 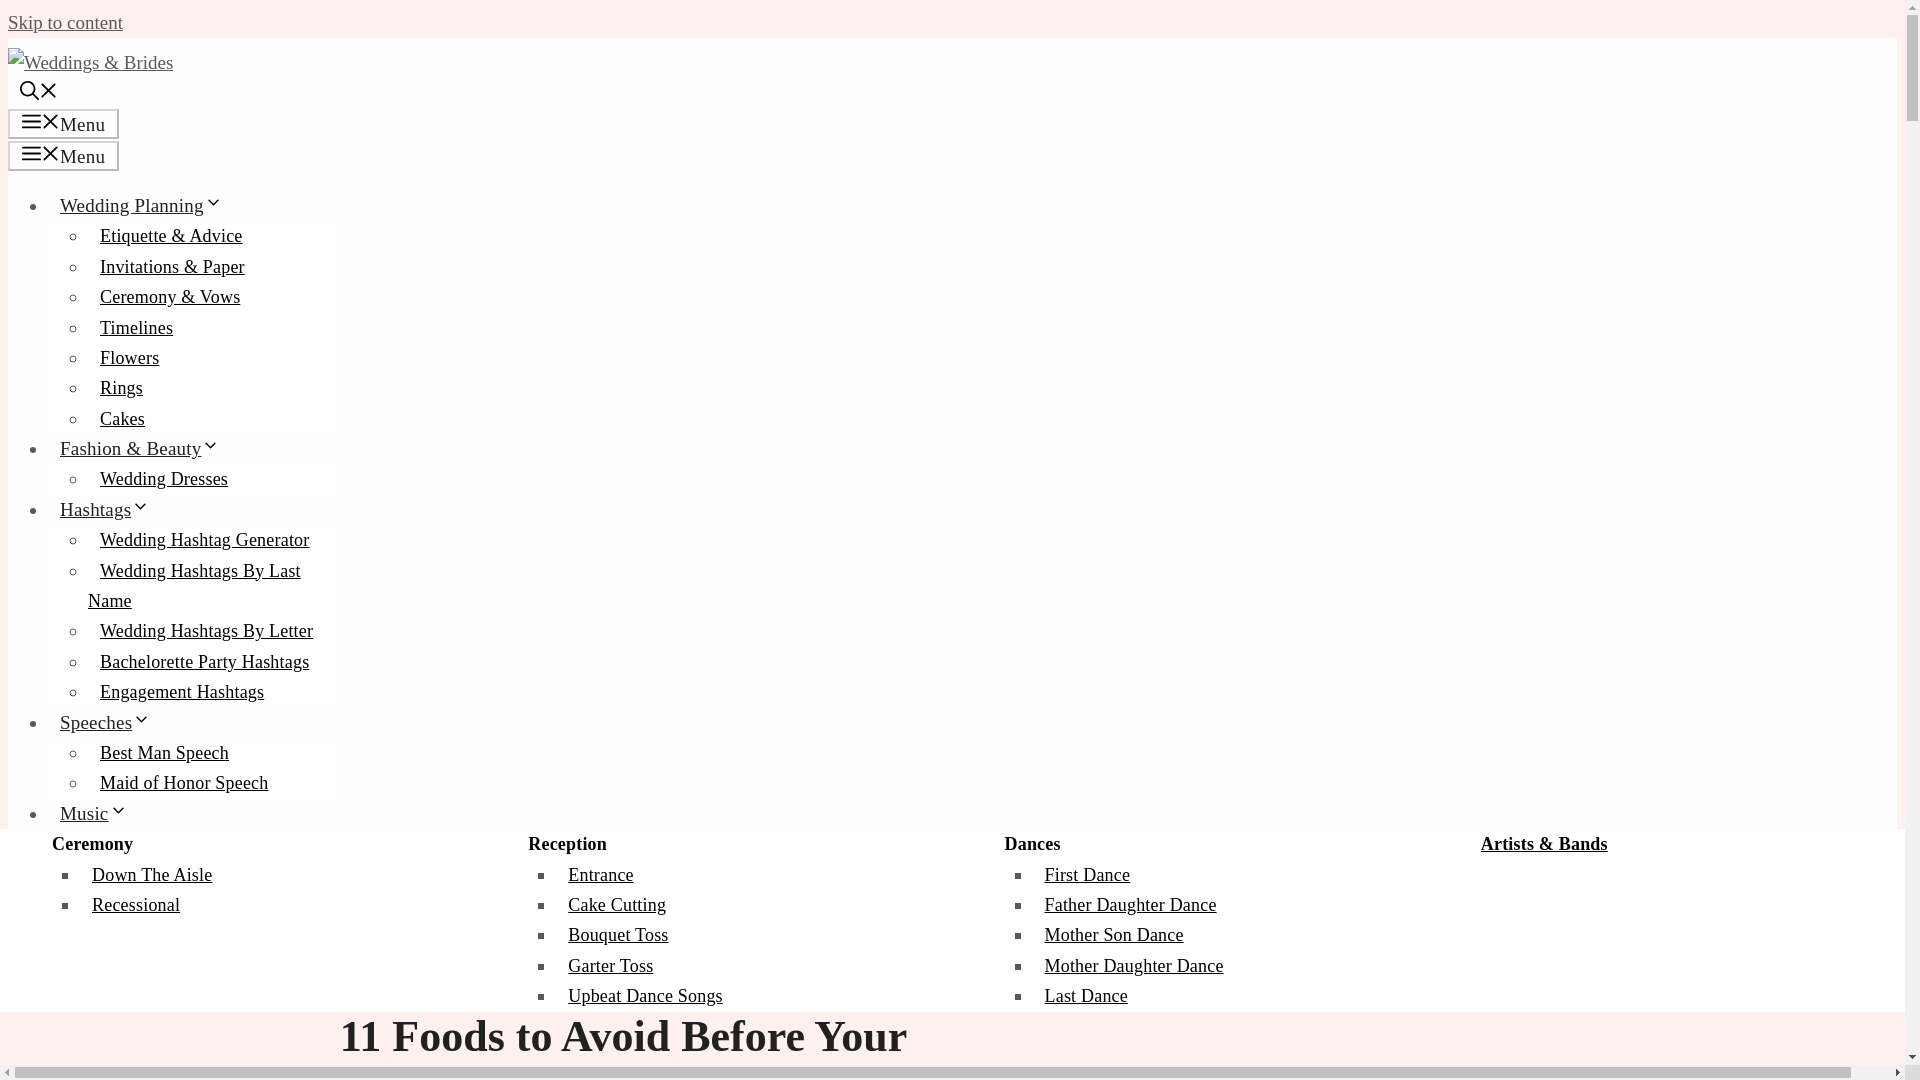 What do you see at coordinates (136, 328) in the screenshot?
I see `Timelines` at bounding box center [136, 328].